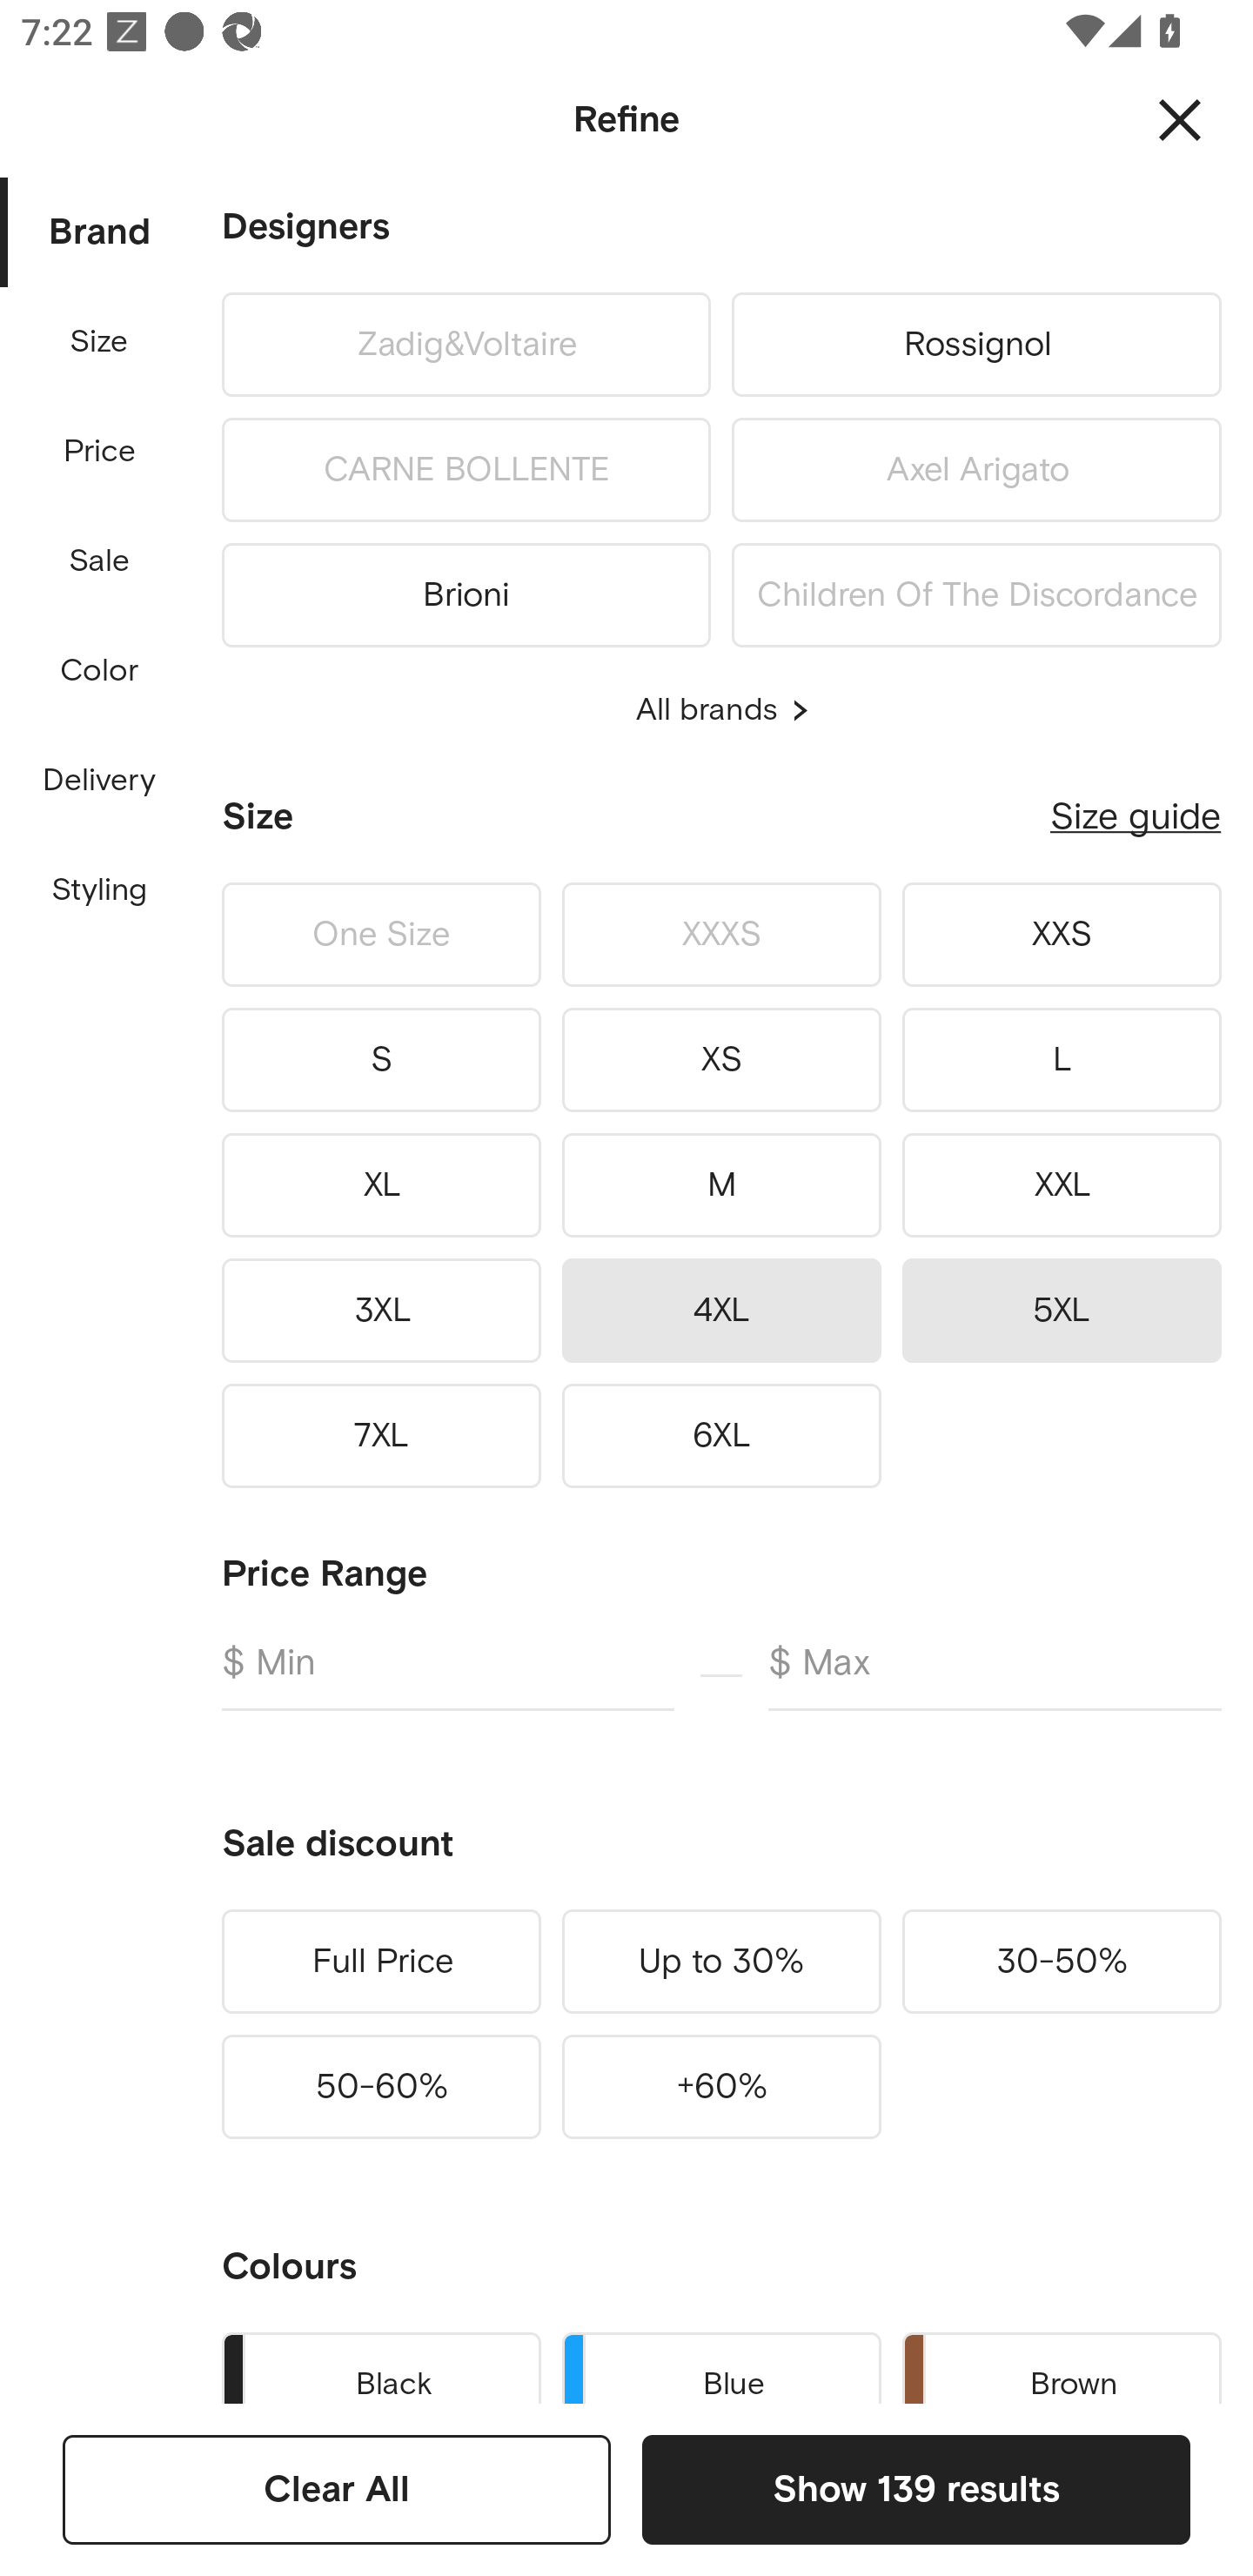 This screenshot has width=1253, height=2576. What do you see at coordinates (721, 2362) in the screenshot?
I see `Blue` at bounding box center [721, 2362].